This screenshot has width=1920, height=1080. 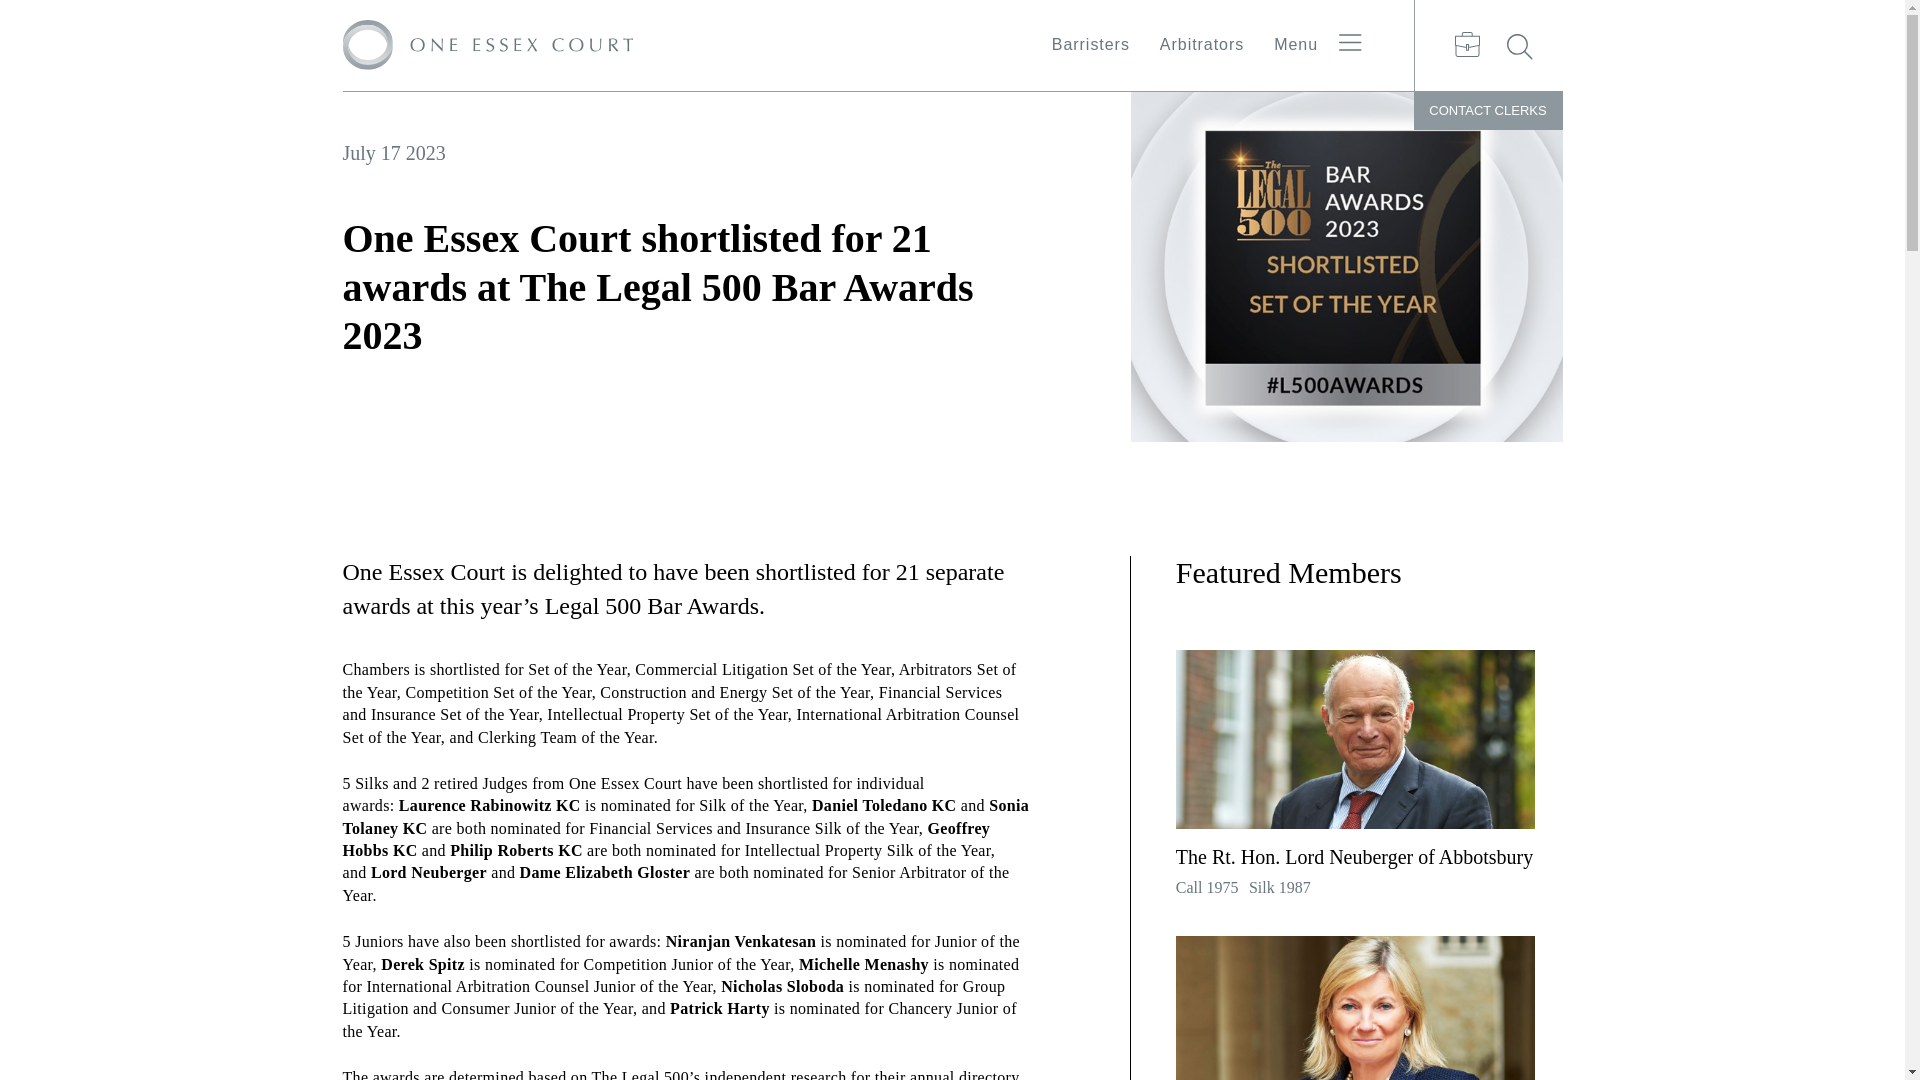 I want to click on Menu, so click(x=1320, y=38).